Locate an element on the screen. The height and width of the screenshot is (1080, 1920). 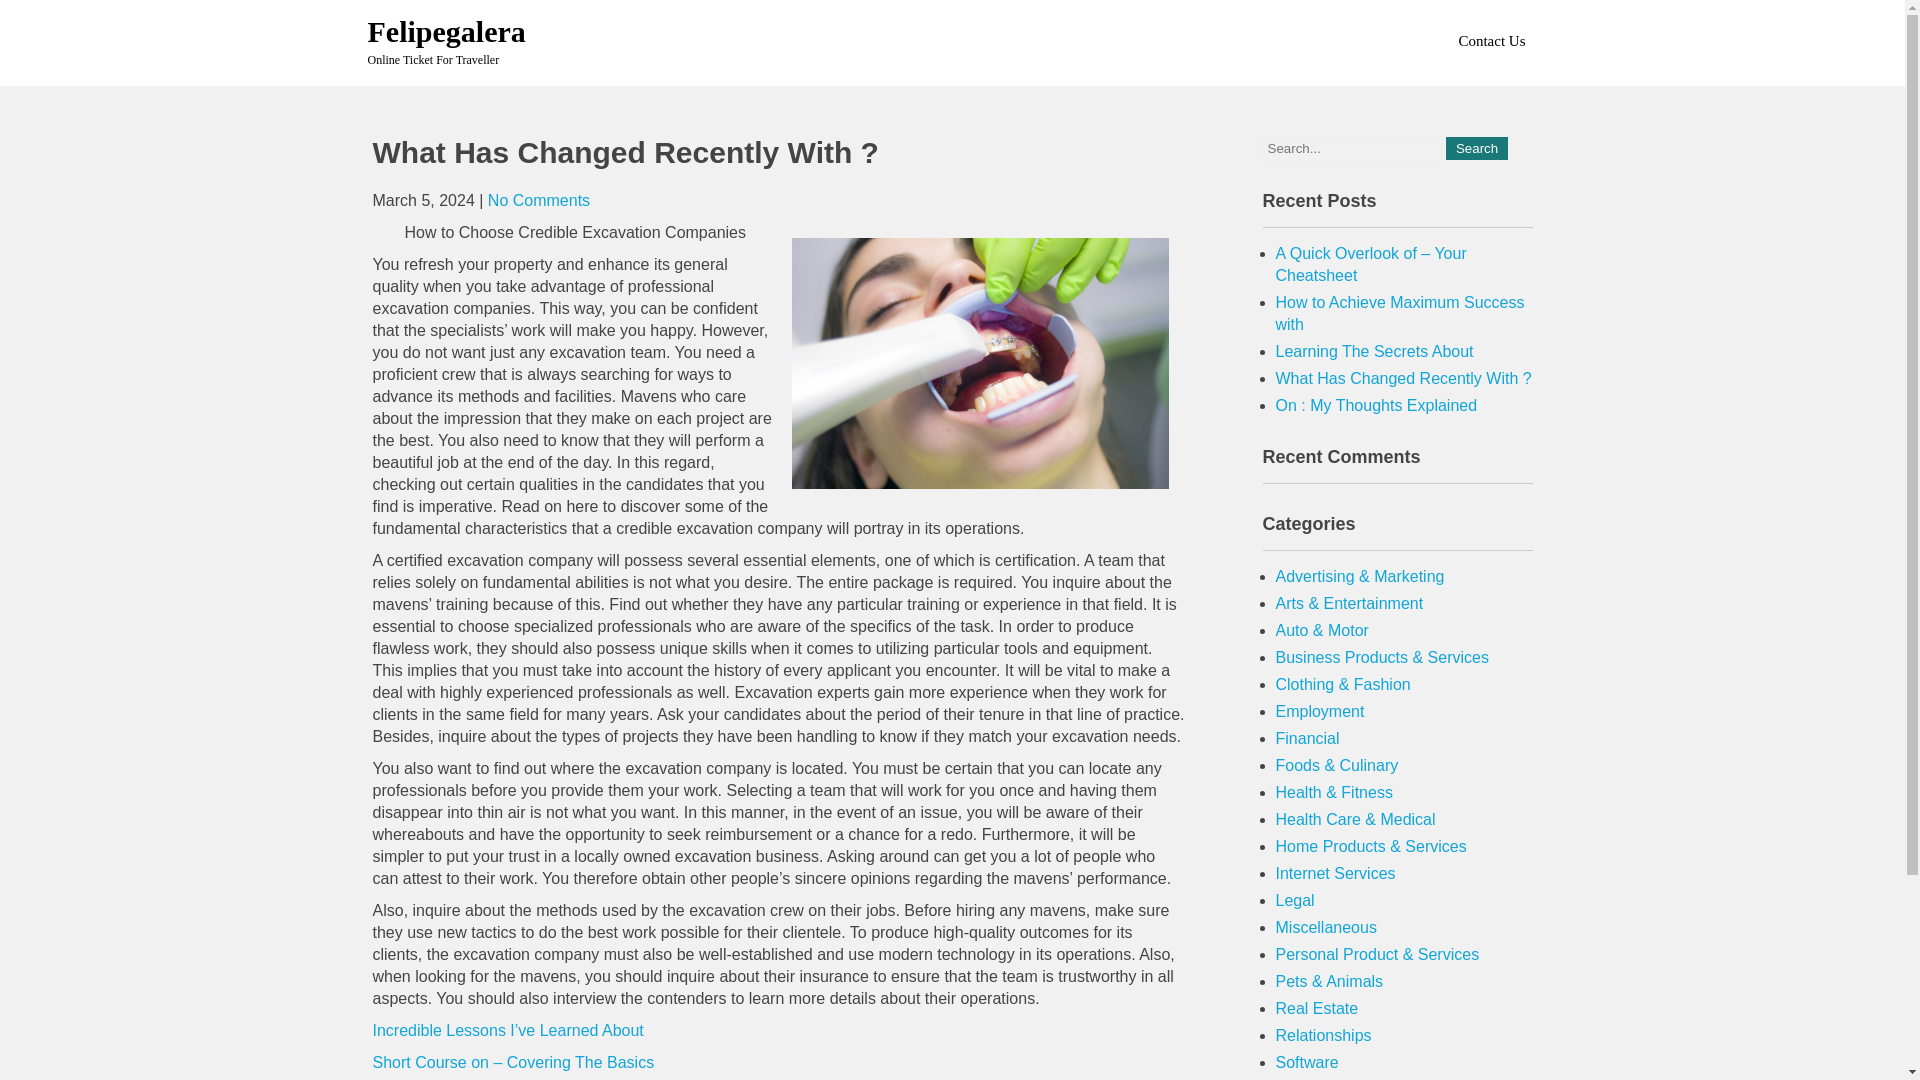
Internet Services is located at coordinates (1336, 874).